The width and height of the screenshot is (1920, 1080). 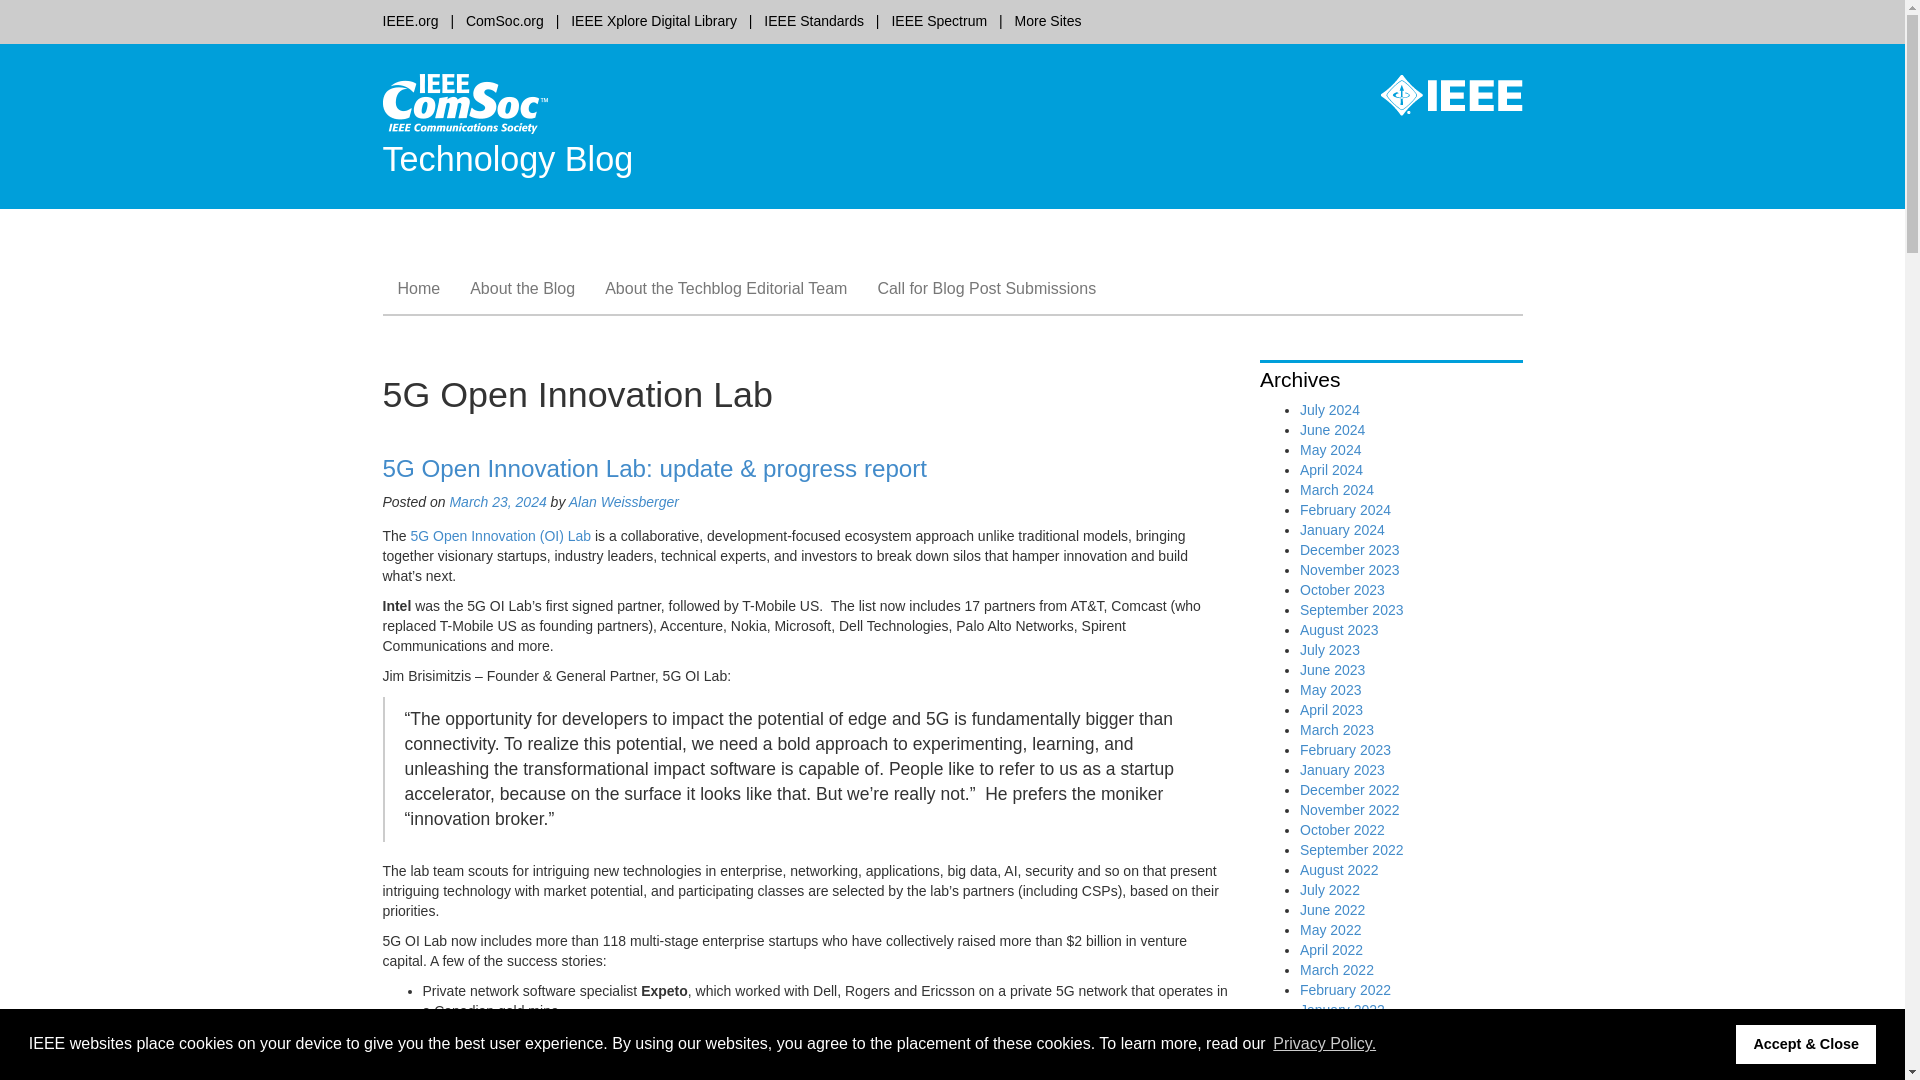 What do you see at coordinates (1330, 449) in the screenshot?
I see `May 2024` at bounding box center [1330, 449].